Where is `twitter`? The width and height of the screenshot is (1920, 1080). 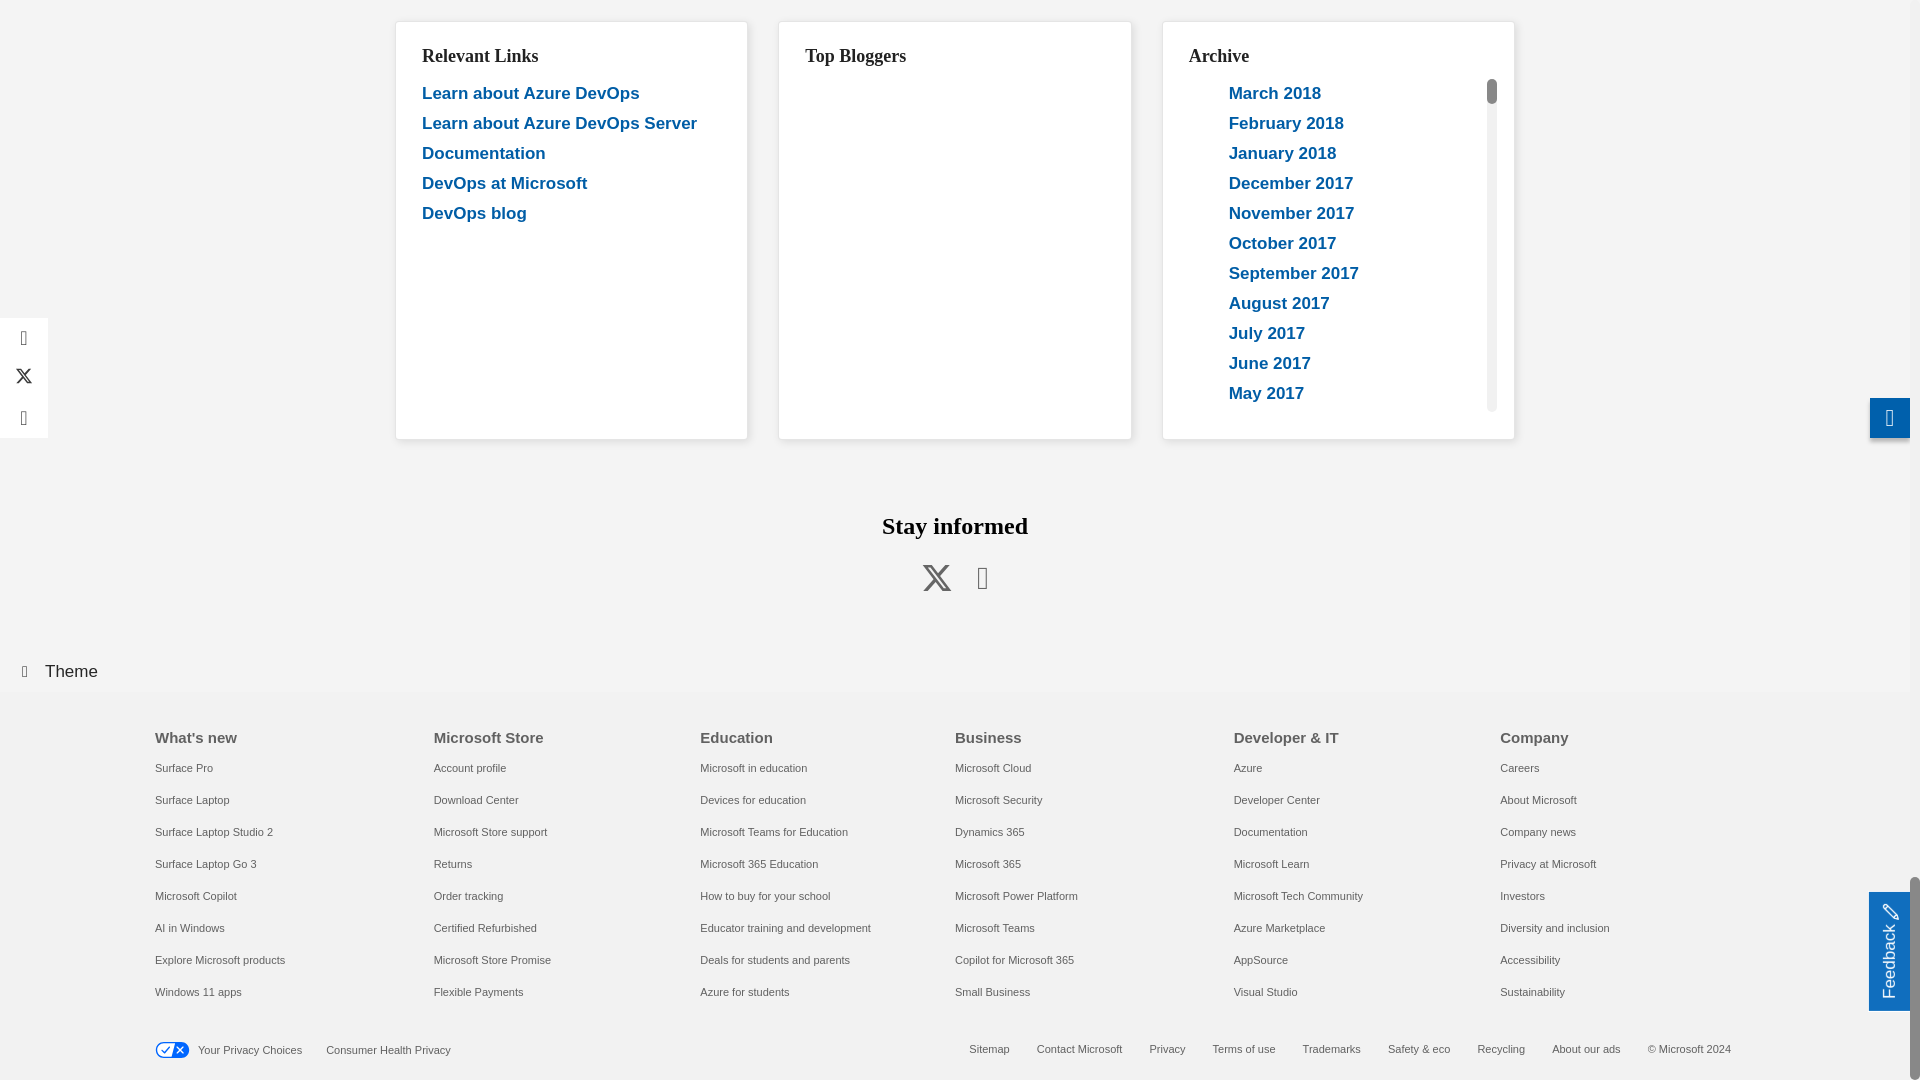 twitter is located at coordinates (936, 578).